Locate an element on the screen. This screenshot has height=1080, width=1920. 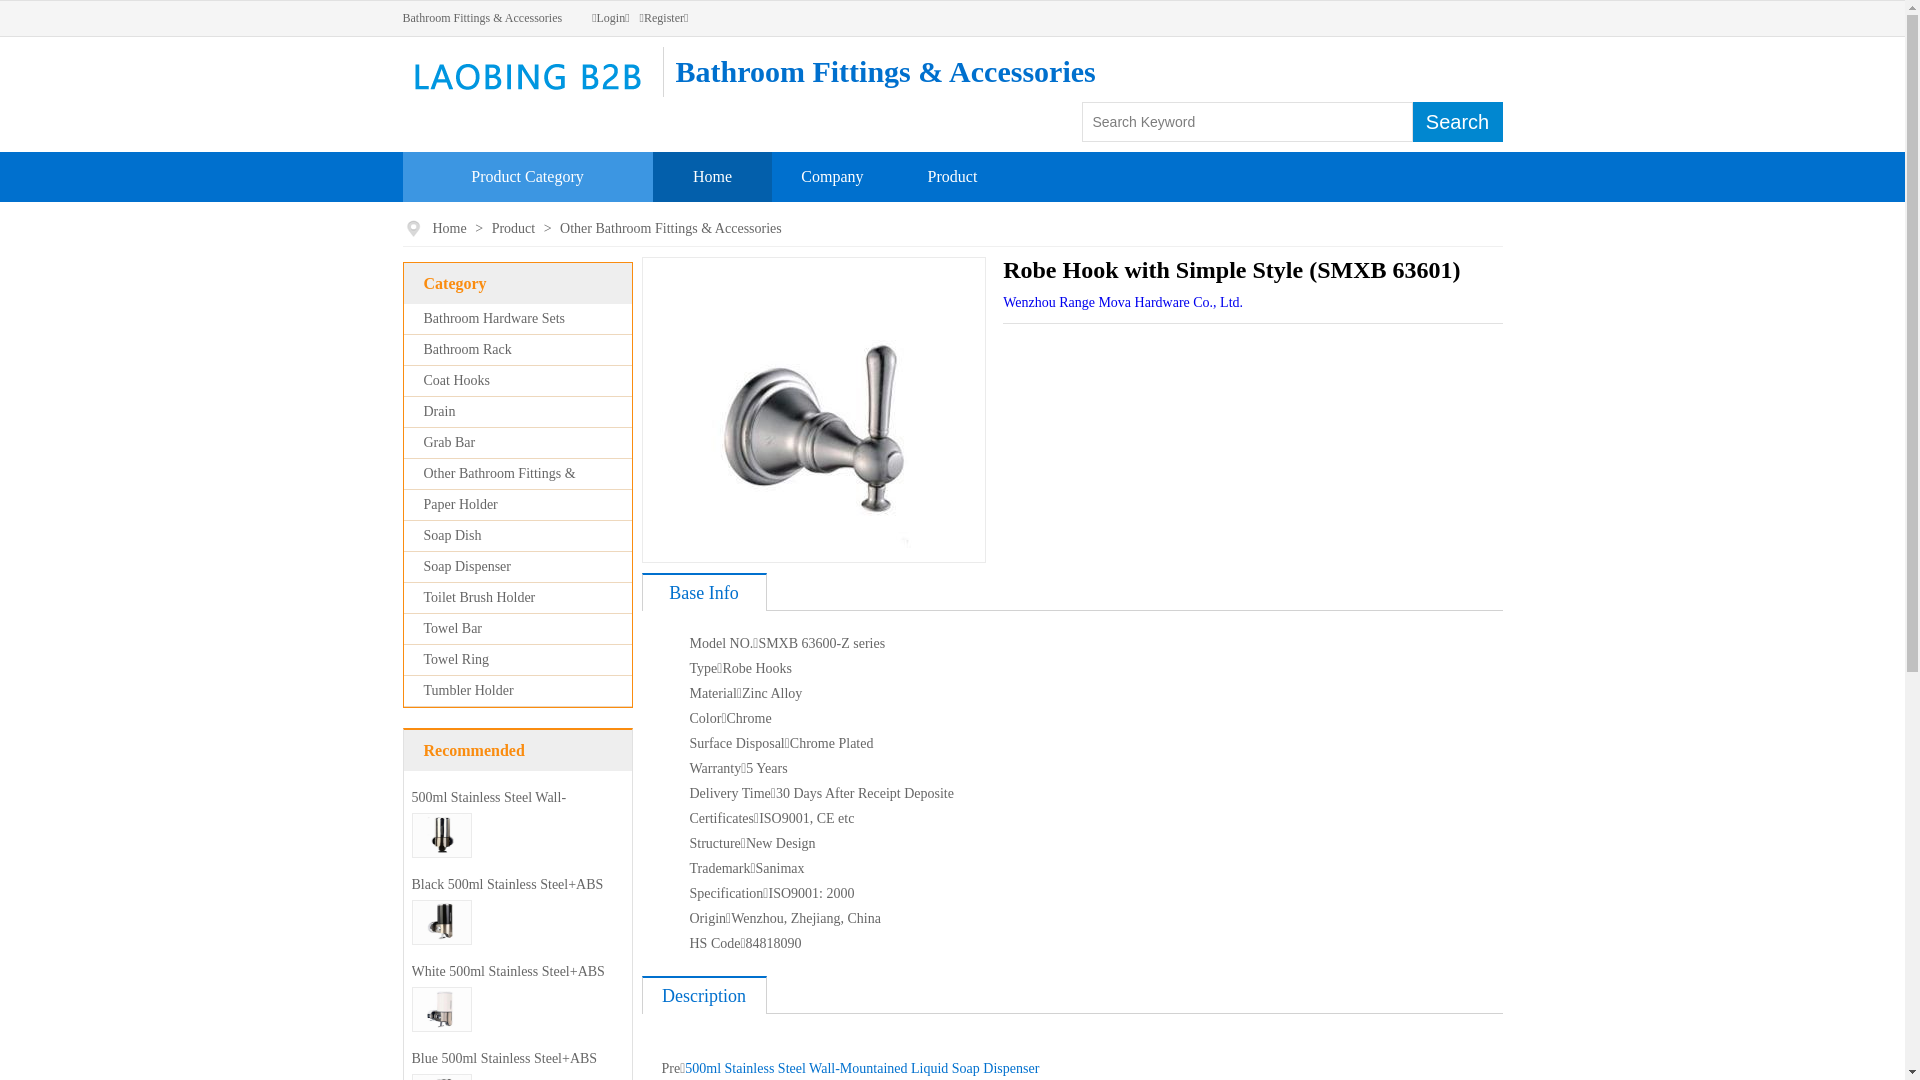
Other Bathroom Fittings & Accessories is located at coordinates (671, 228).